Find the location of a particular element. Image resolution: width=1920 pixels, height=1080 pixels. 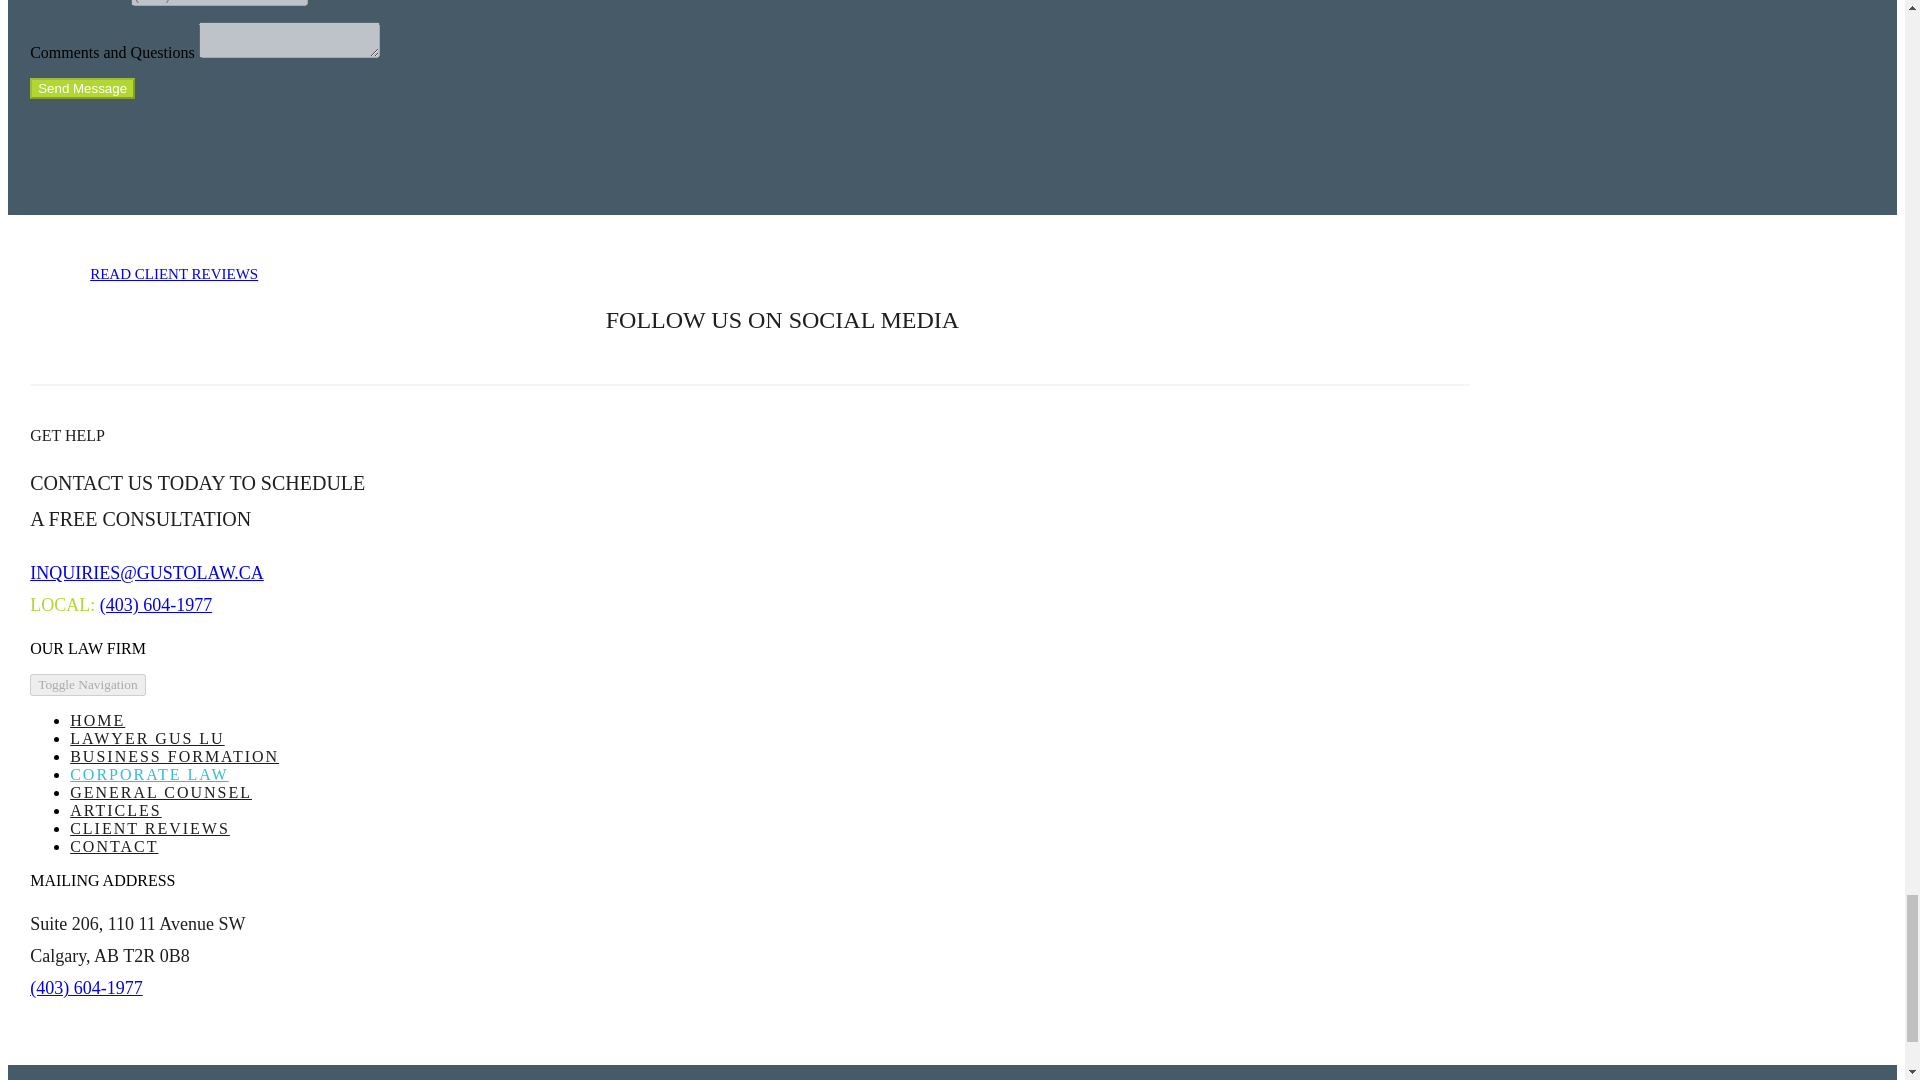

READ CLIENT REVIEWS is located at coordinates (174, 271).